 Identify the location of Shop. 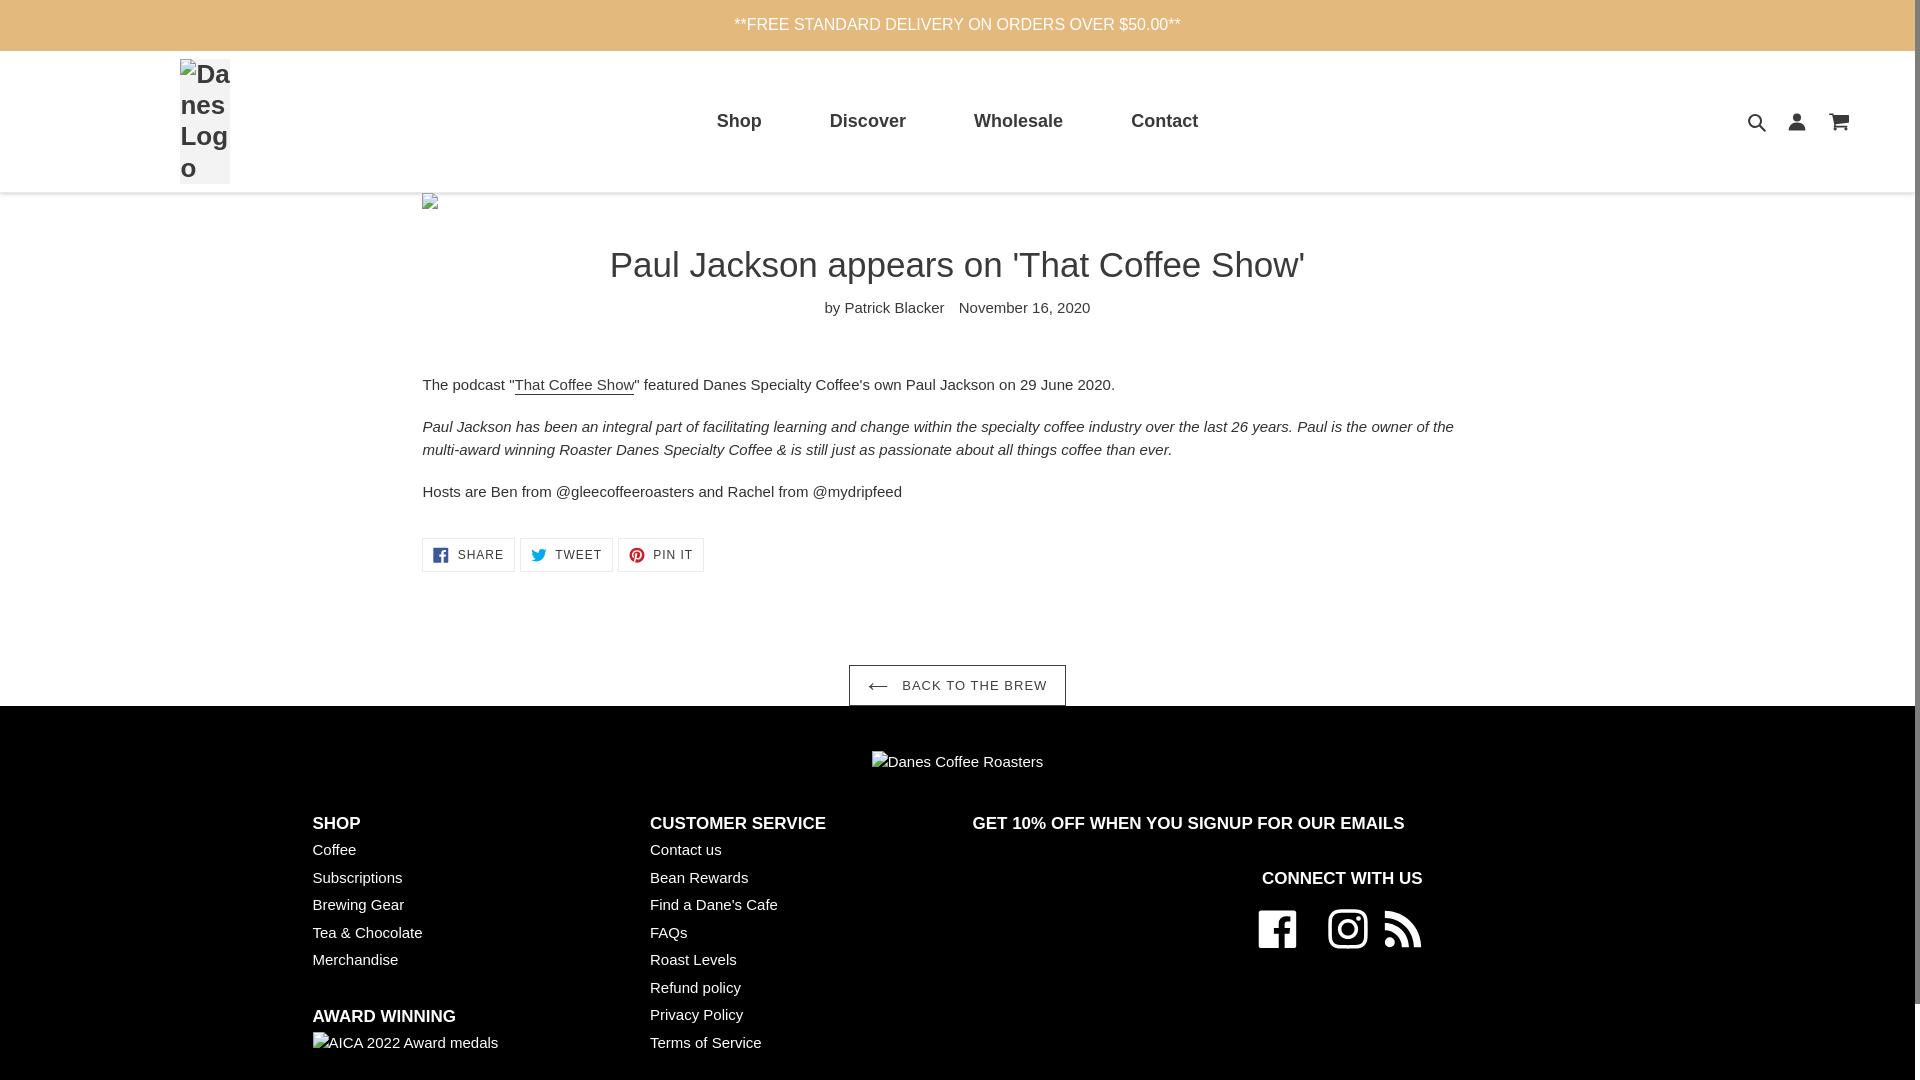
(738, 121).